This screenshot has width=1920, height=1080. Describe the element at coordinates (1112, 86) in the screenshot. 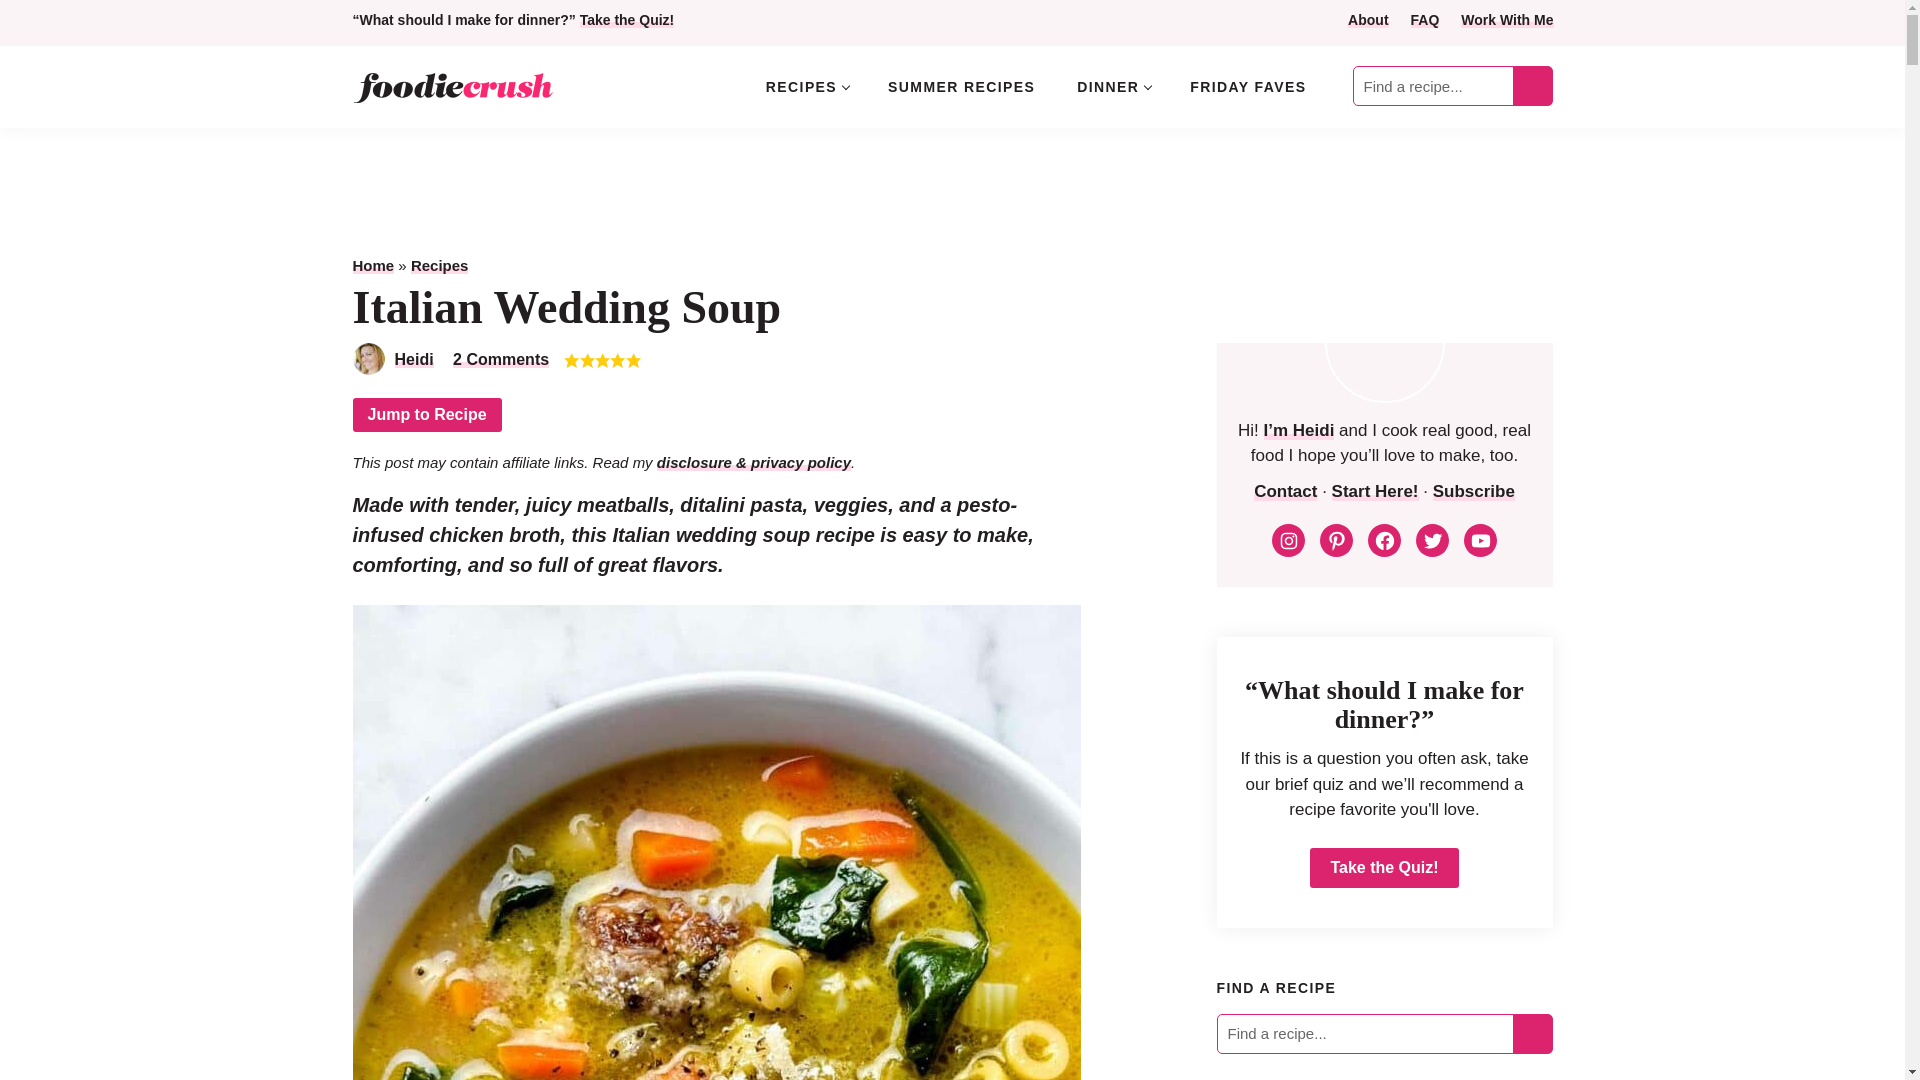

I see `DINNER` at that location.